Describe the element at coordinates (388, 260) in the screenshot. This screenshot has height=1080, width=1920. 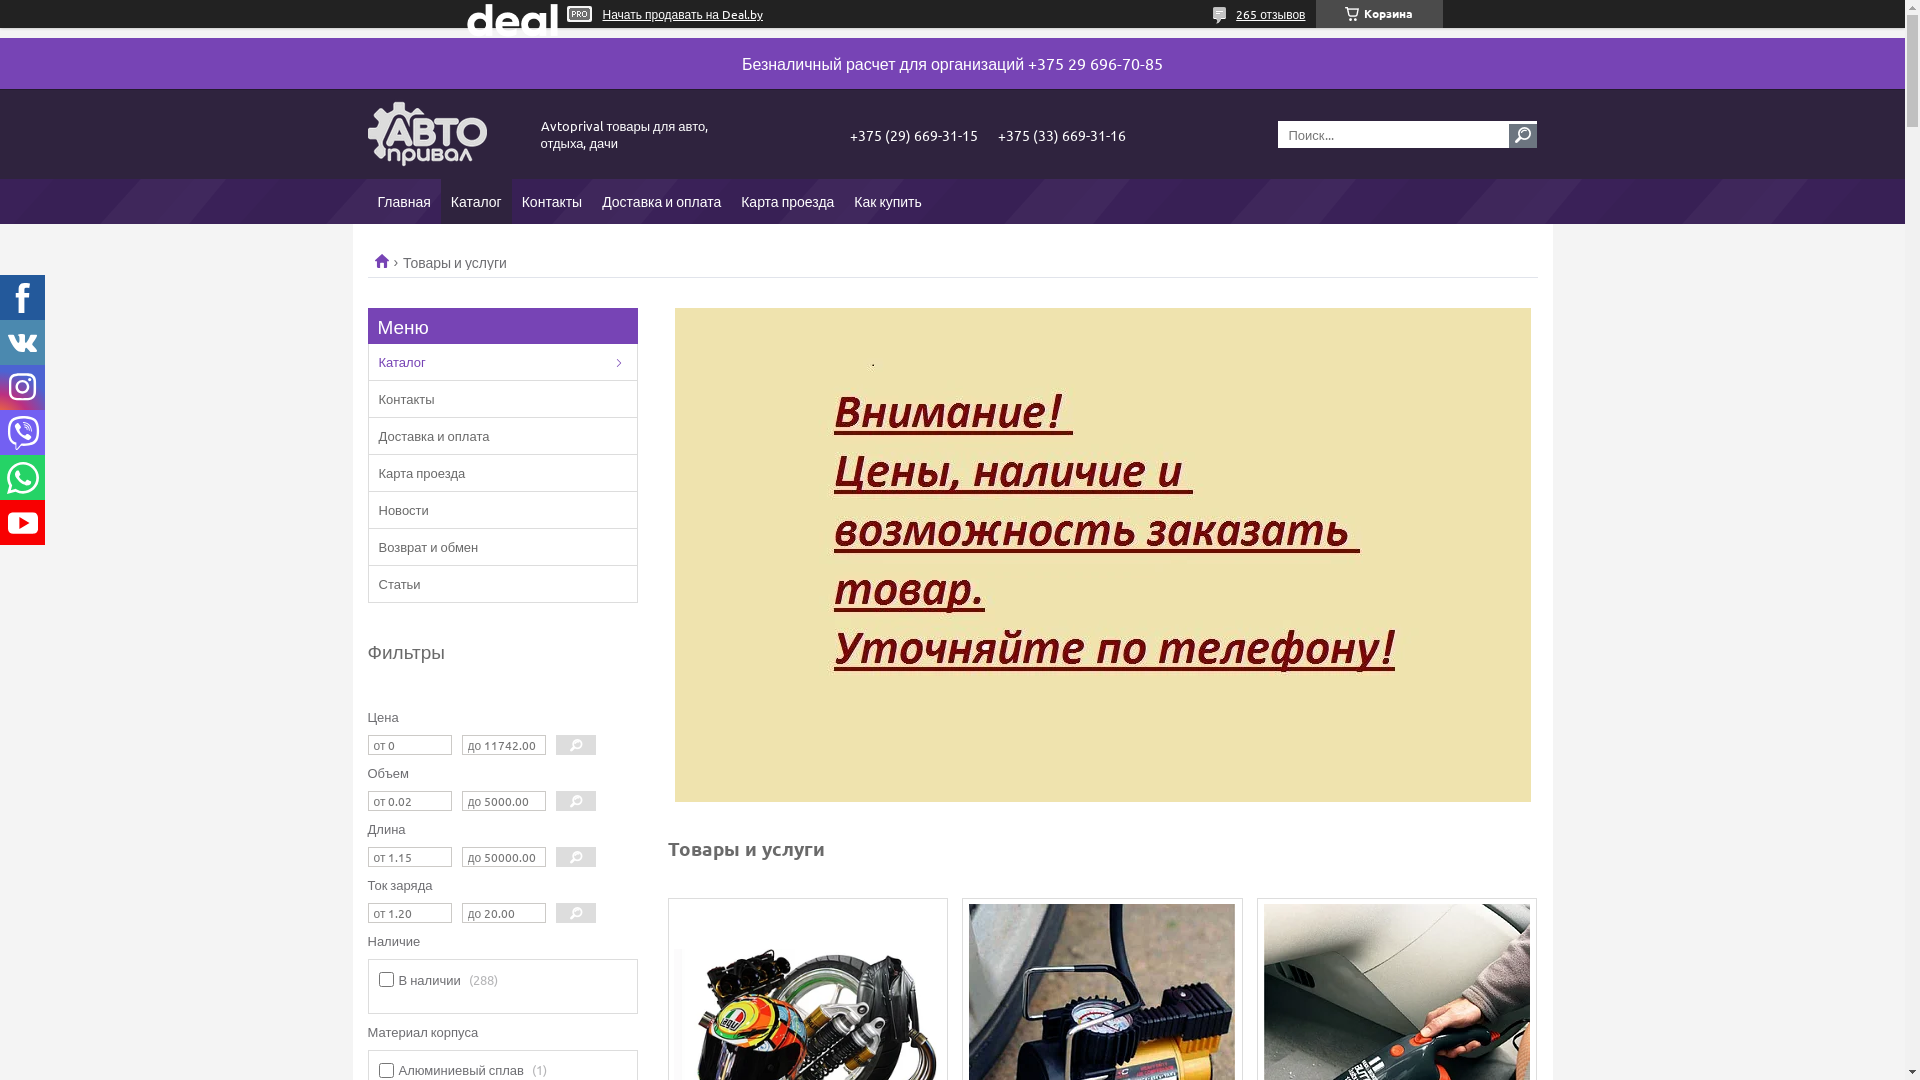
I see `Avtoprival.by` at that location.